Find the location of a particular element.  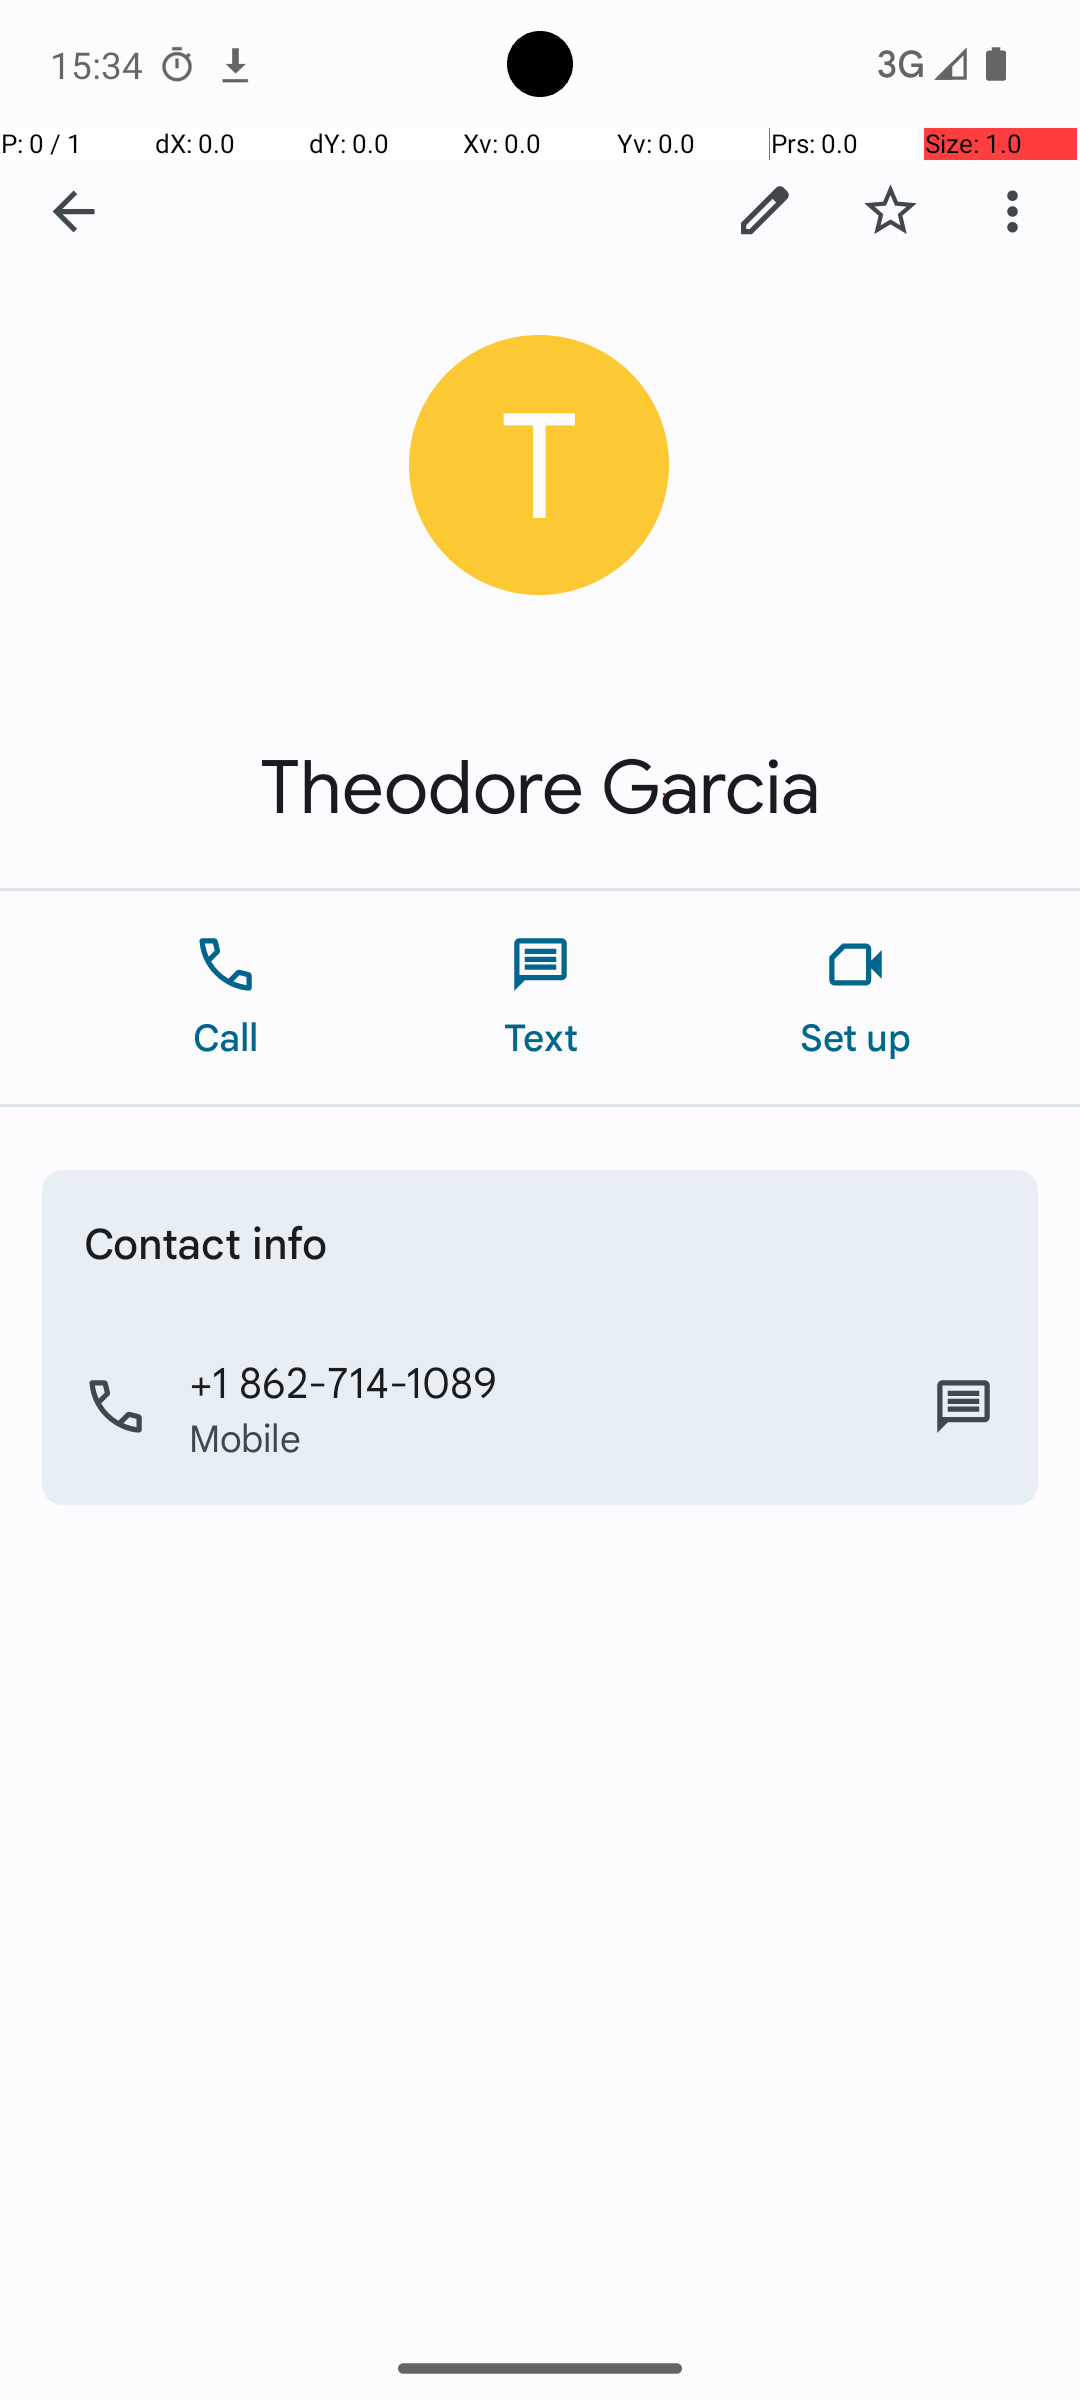

Call Mobile +1 862-714-1089 is located at coordinates (540, 1407).